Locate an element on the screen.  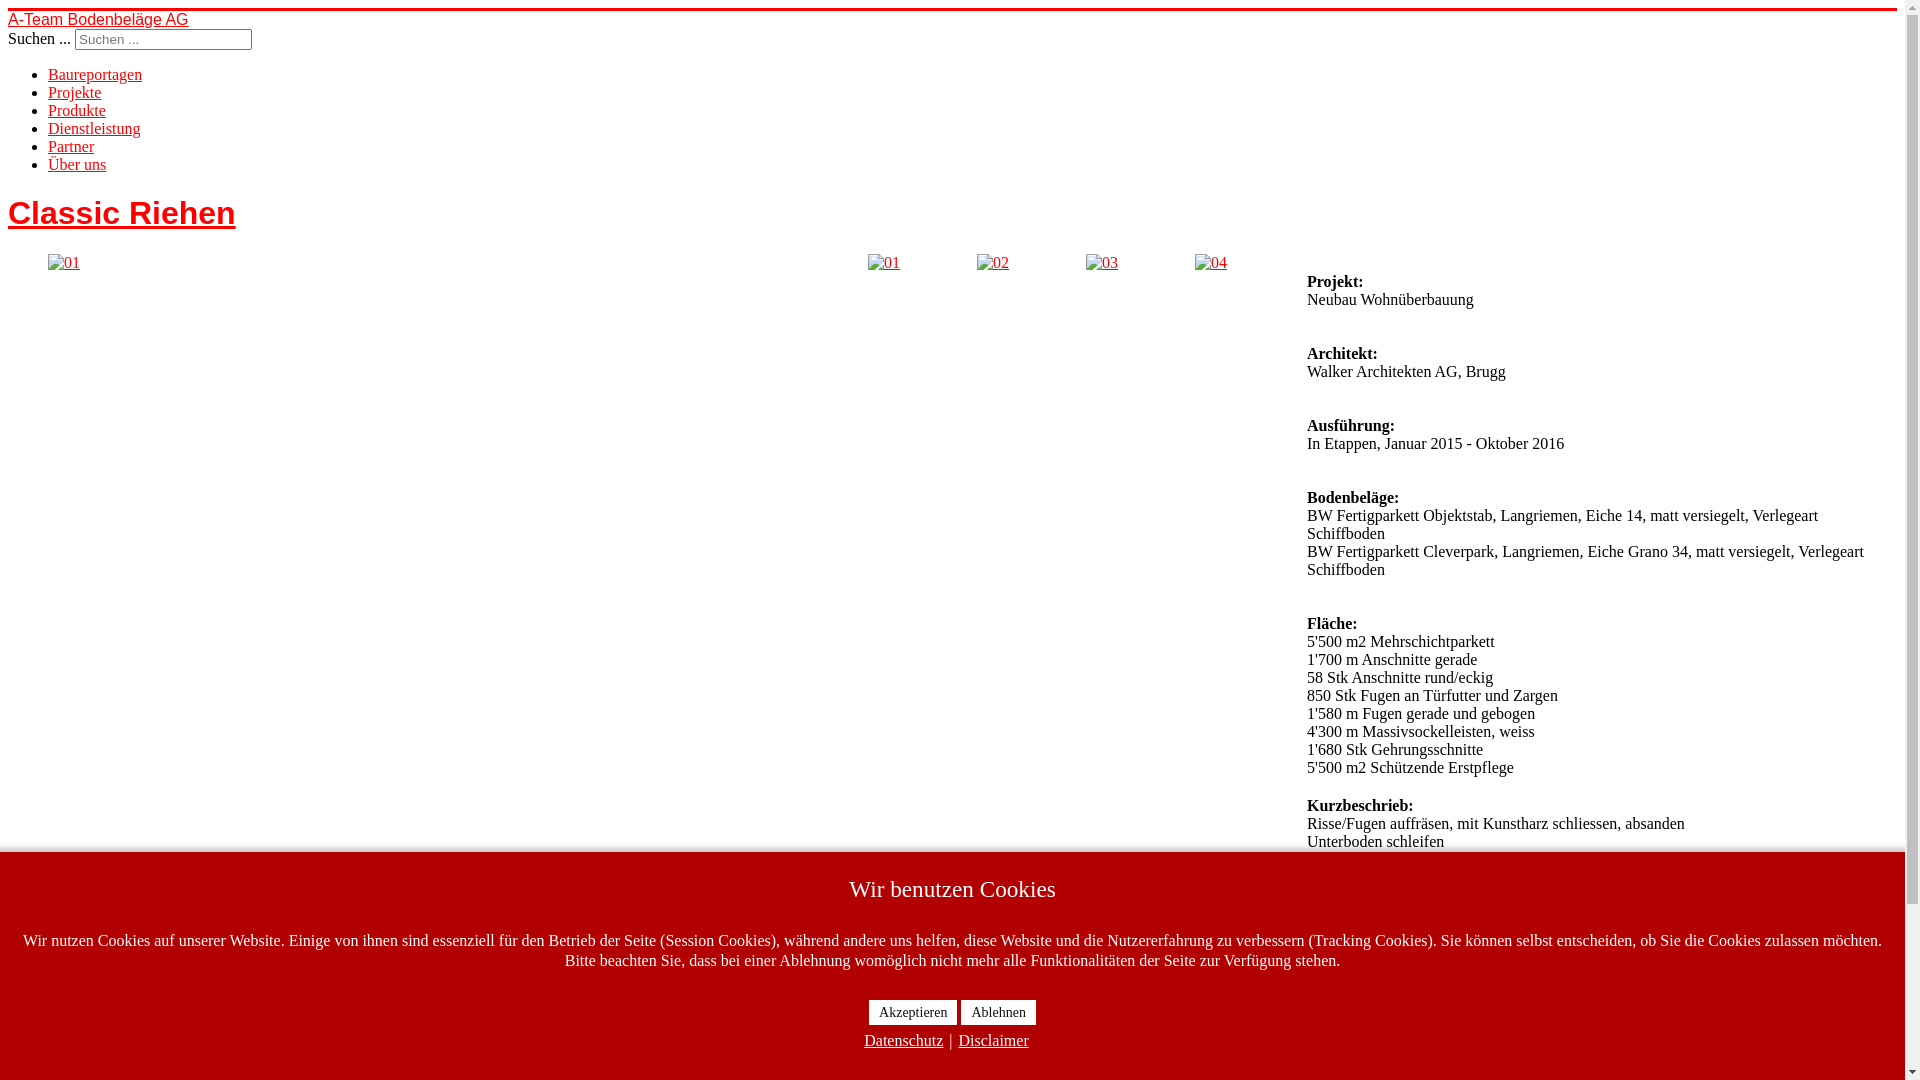
Classic Riehen is located at coordinates (122, 213).